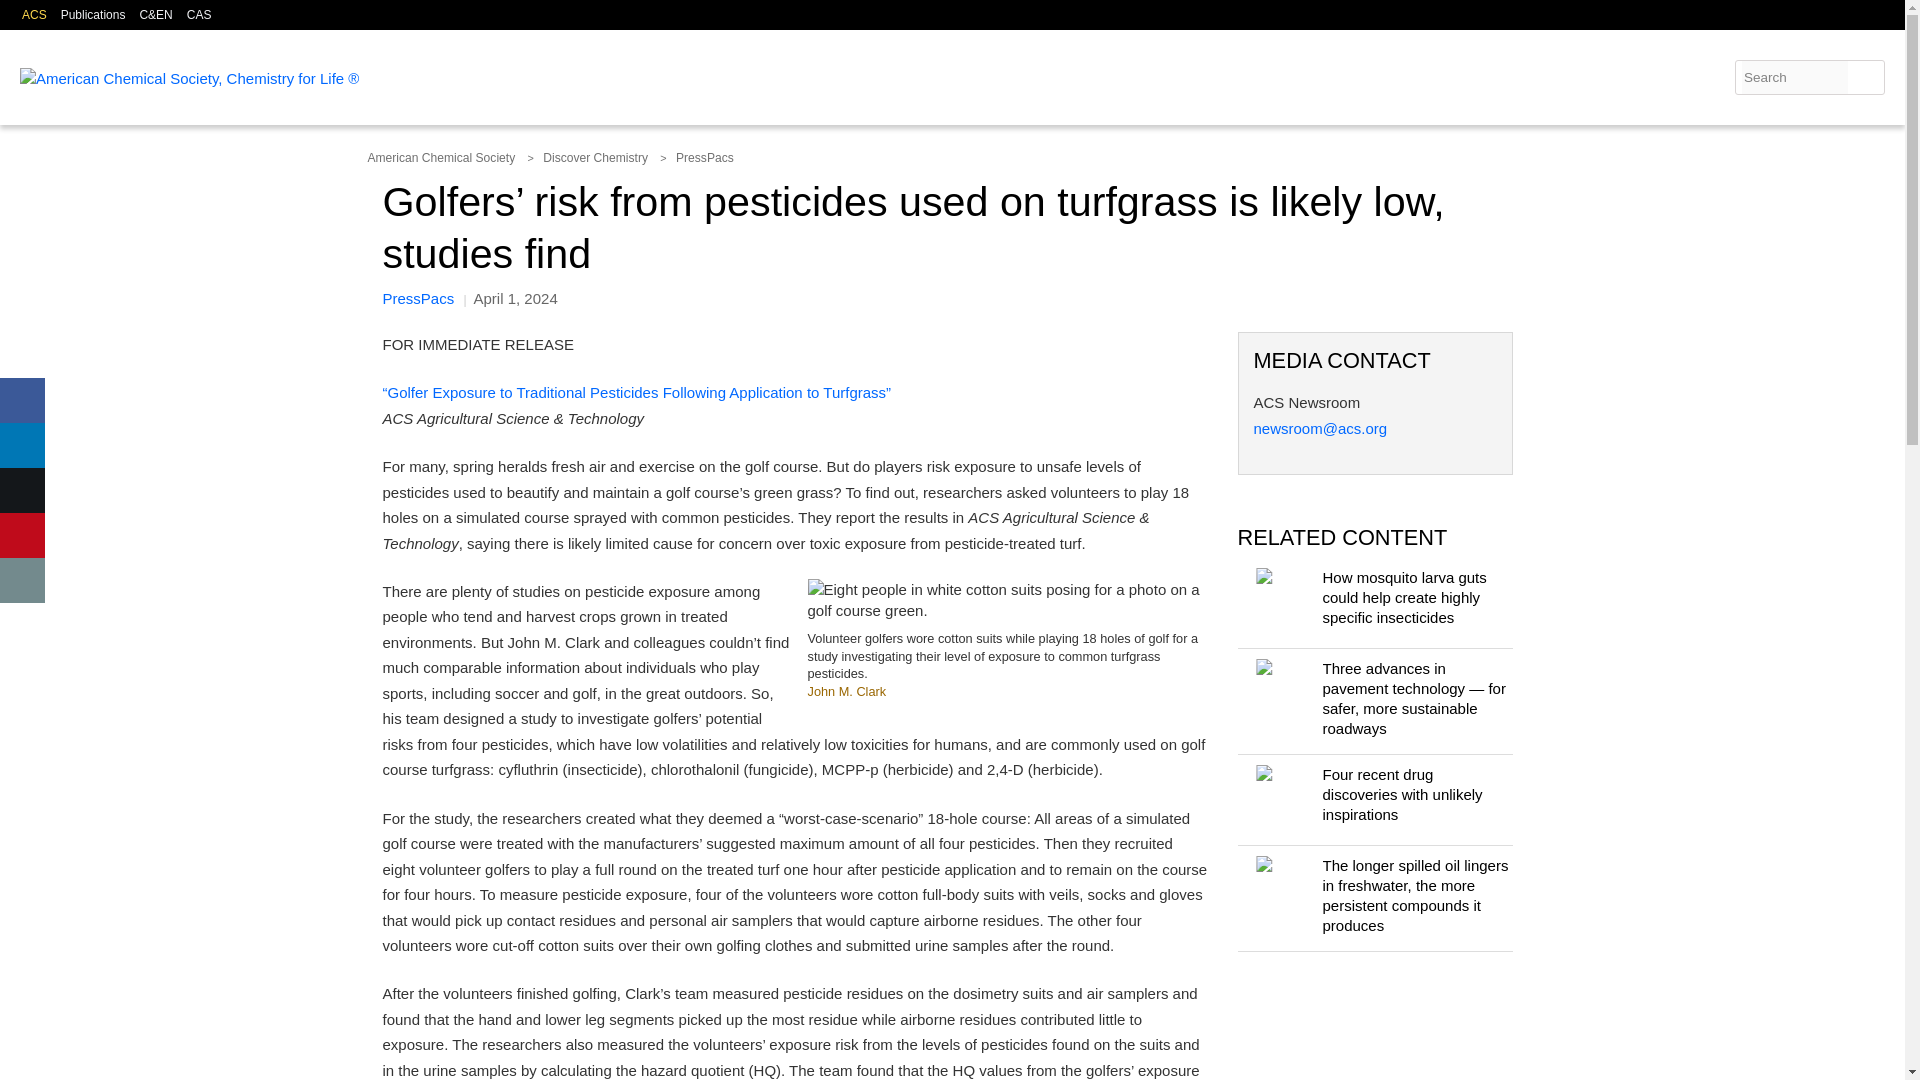 This screenshot has height=1080, width=1920. Describe the element at coordinates (22, 400) in the screenshot. I see `Facebook` at that location.